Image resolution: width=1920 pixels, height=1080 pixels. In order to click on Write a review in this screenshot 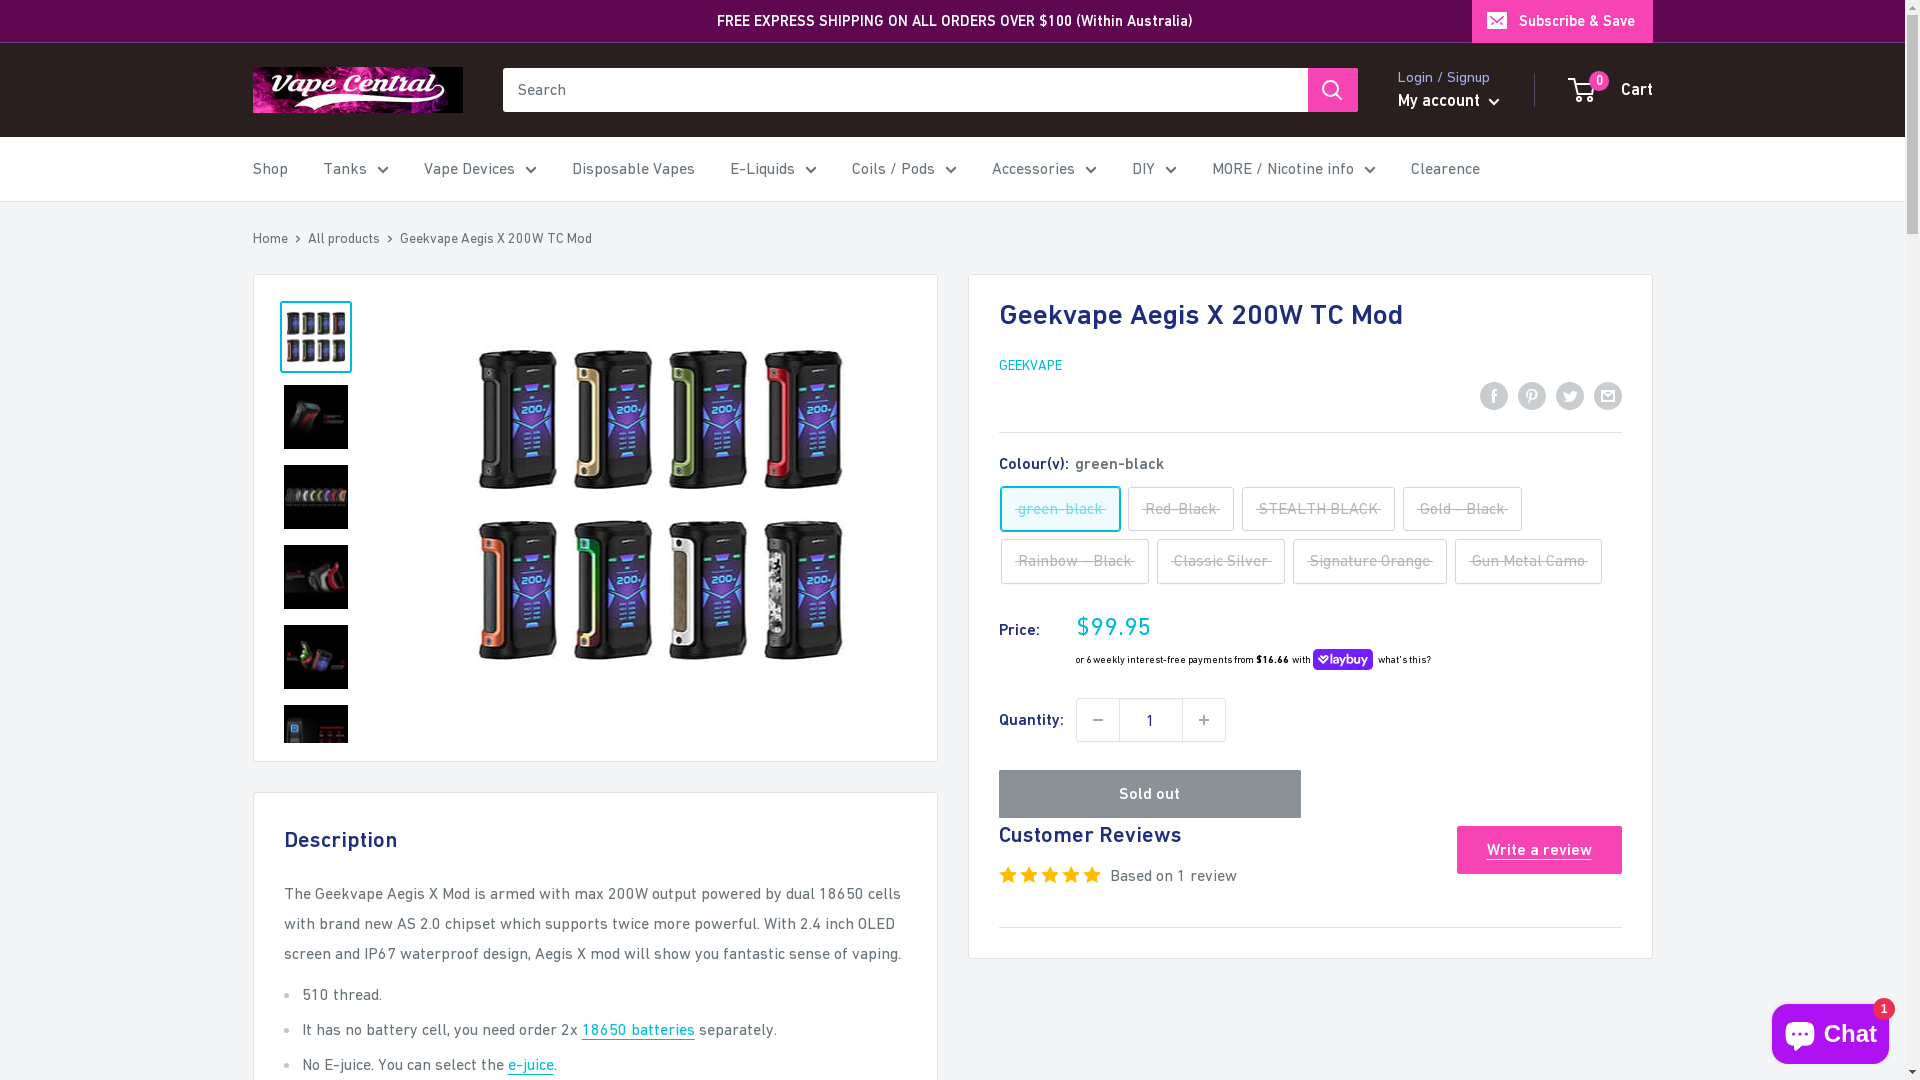, I will do `click(1538, 850)`.